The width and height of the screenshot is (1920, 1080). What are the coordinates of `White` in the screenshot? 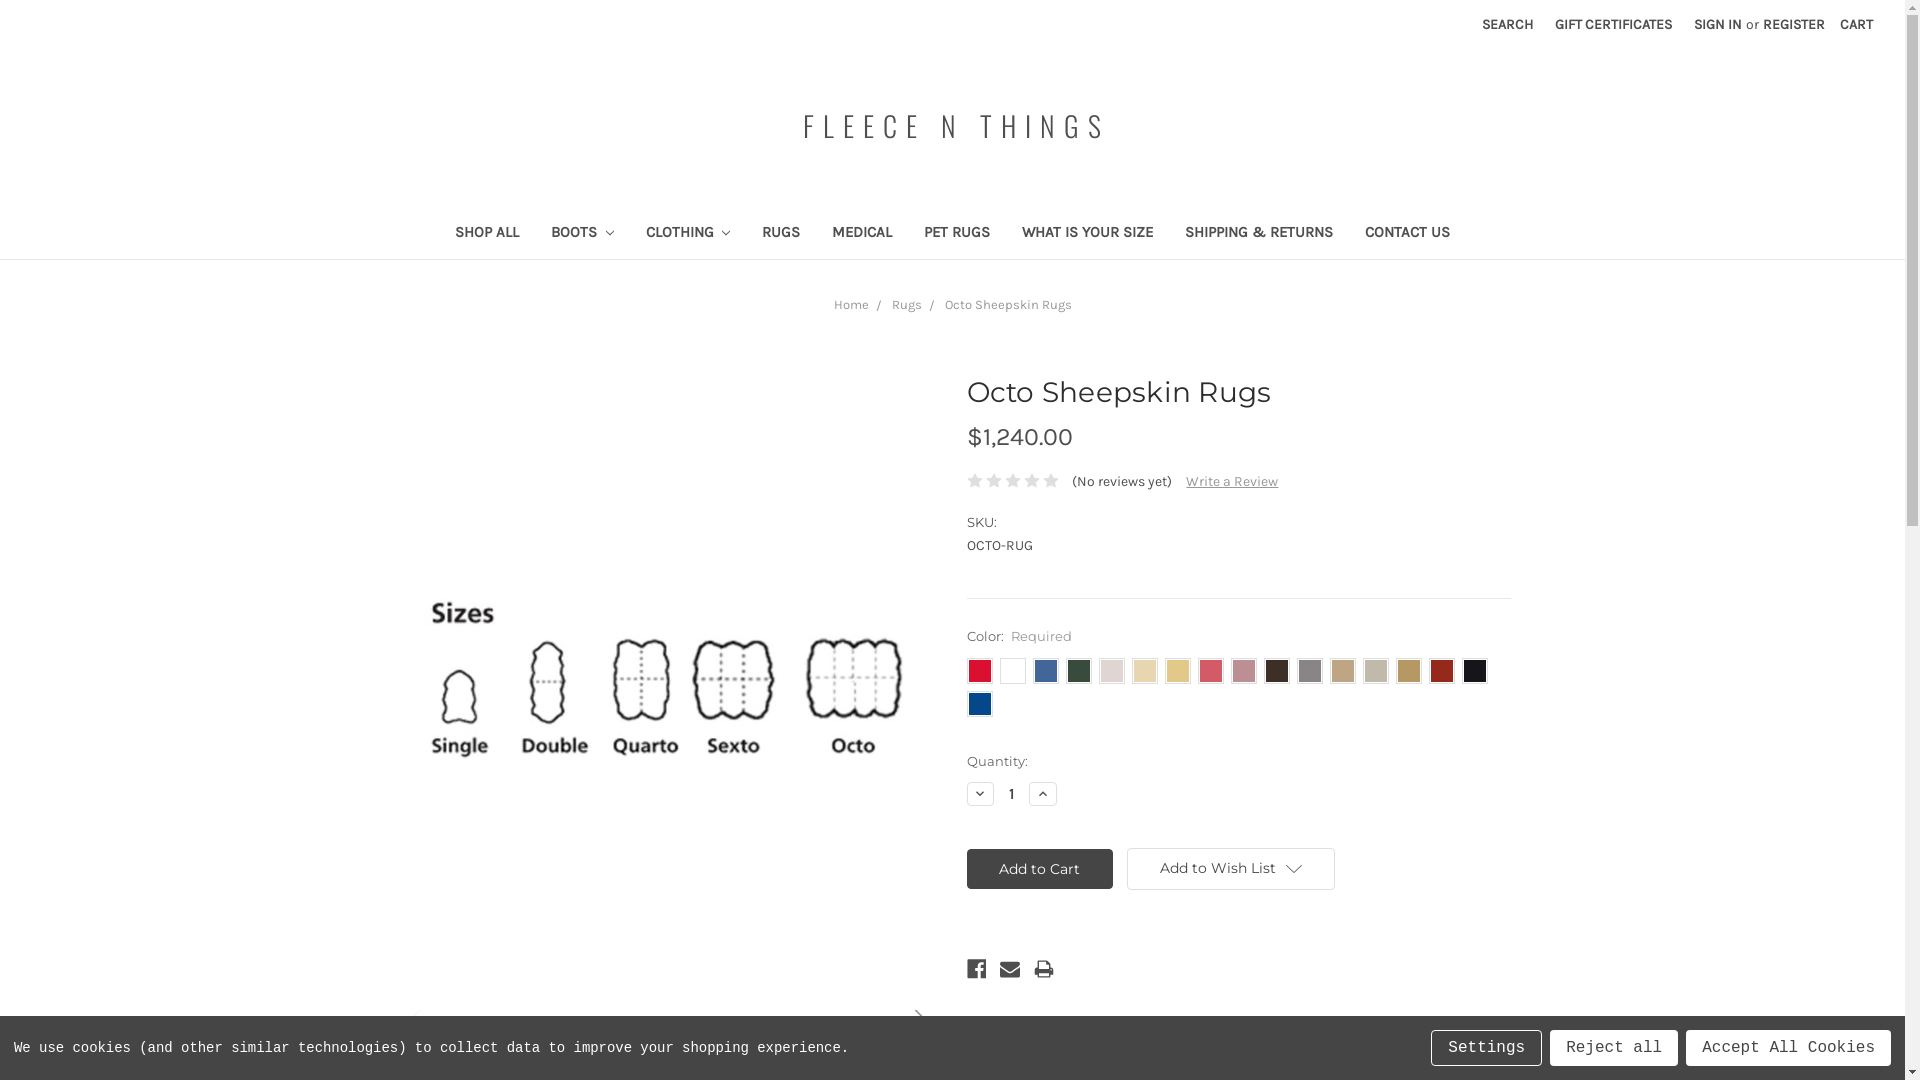 It's located at (667, 1053).